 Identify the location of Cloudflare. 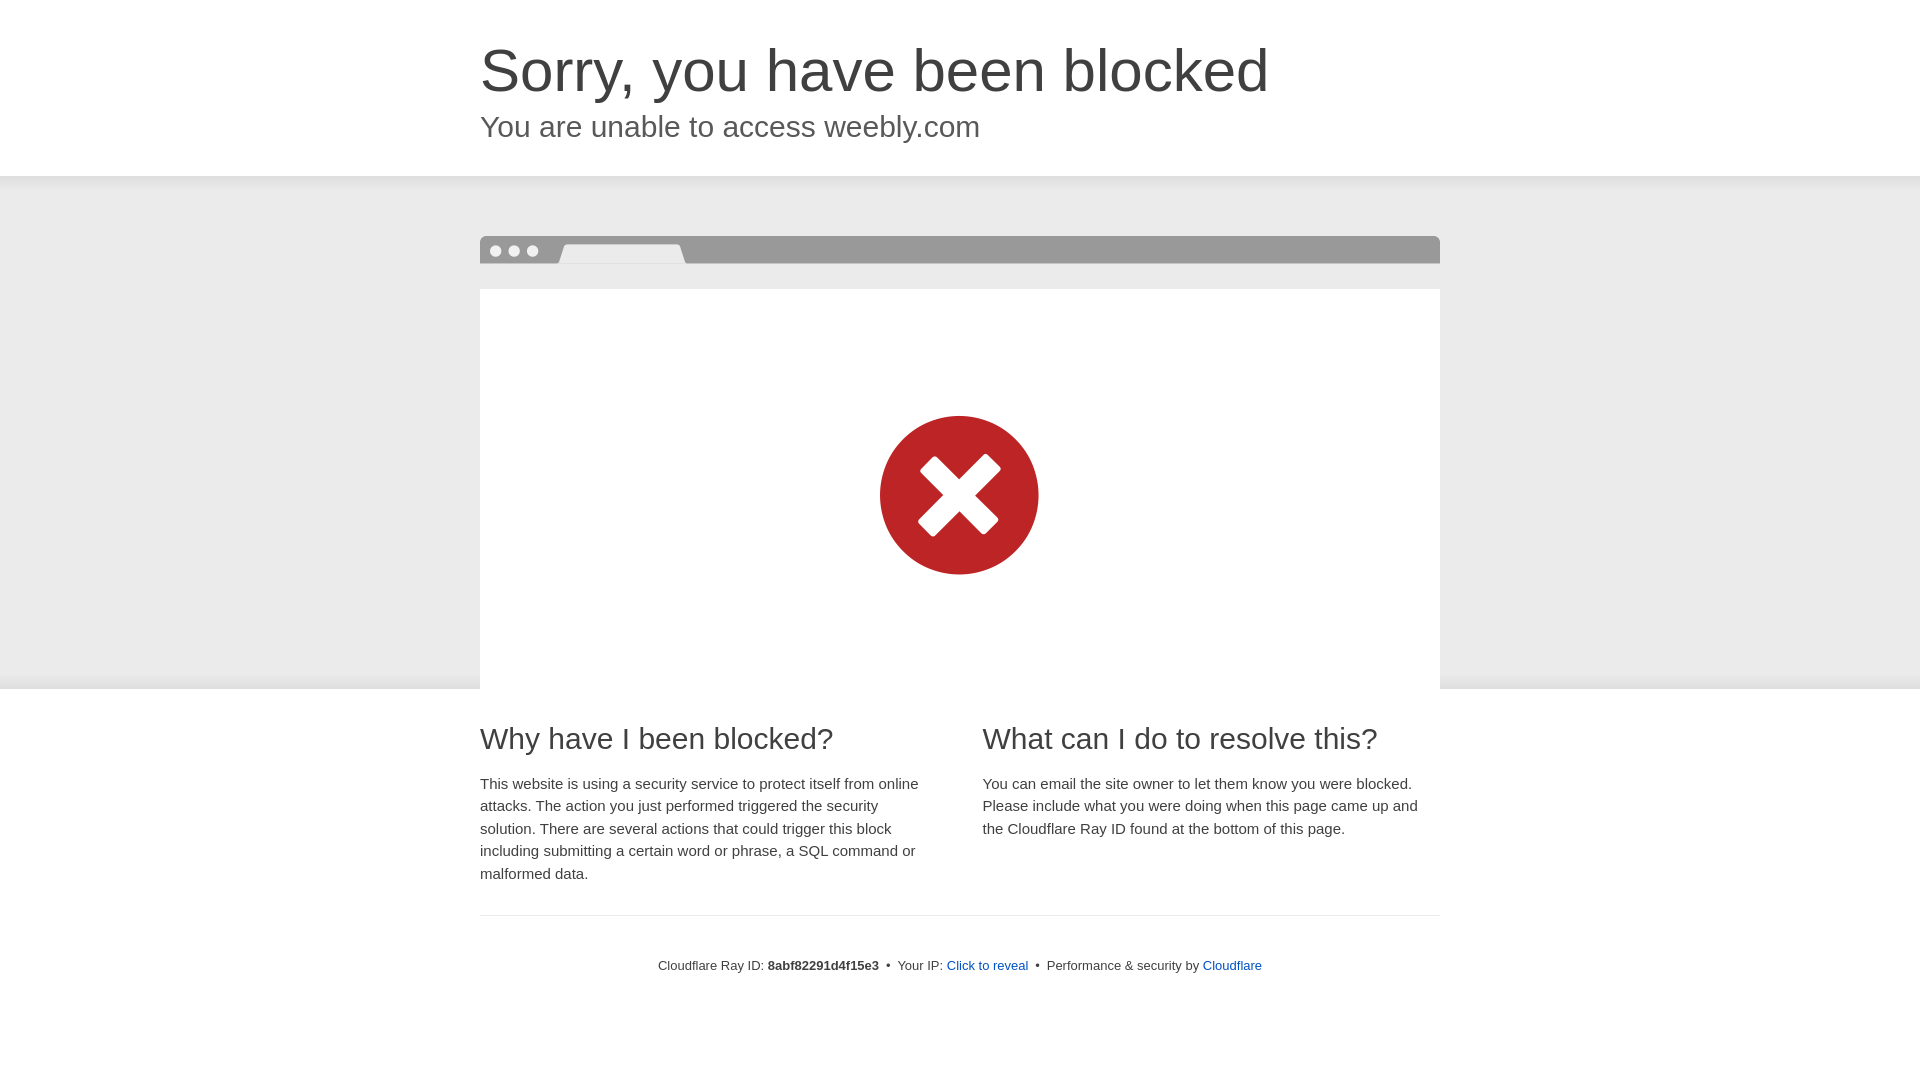
(1232, 965).